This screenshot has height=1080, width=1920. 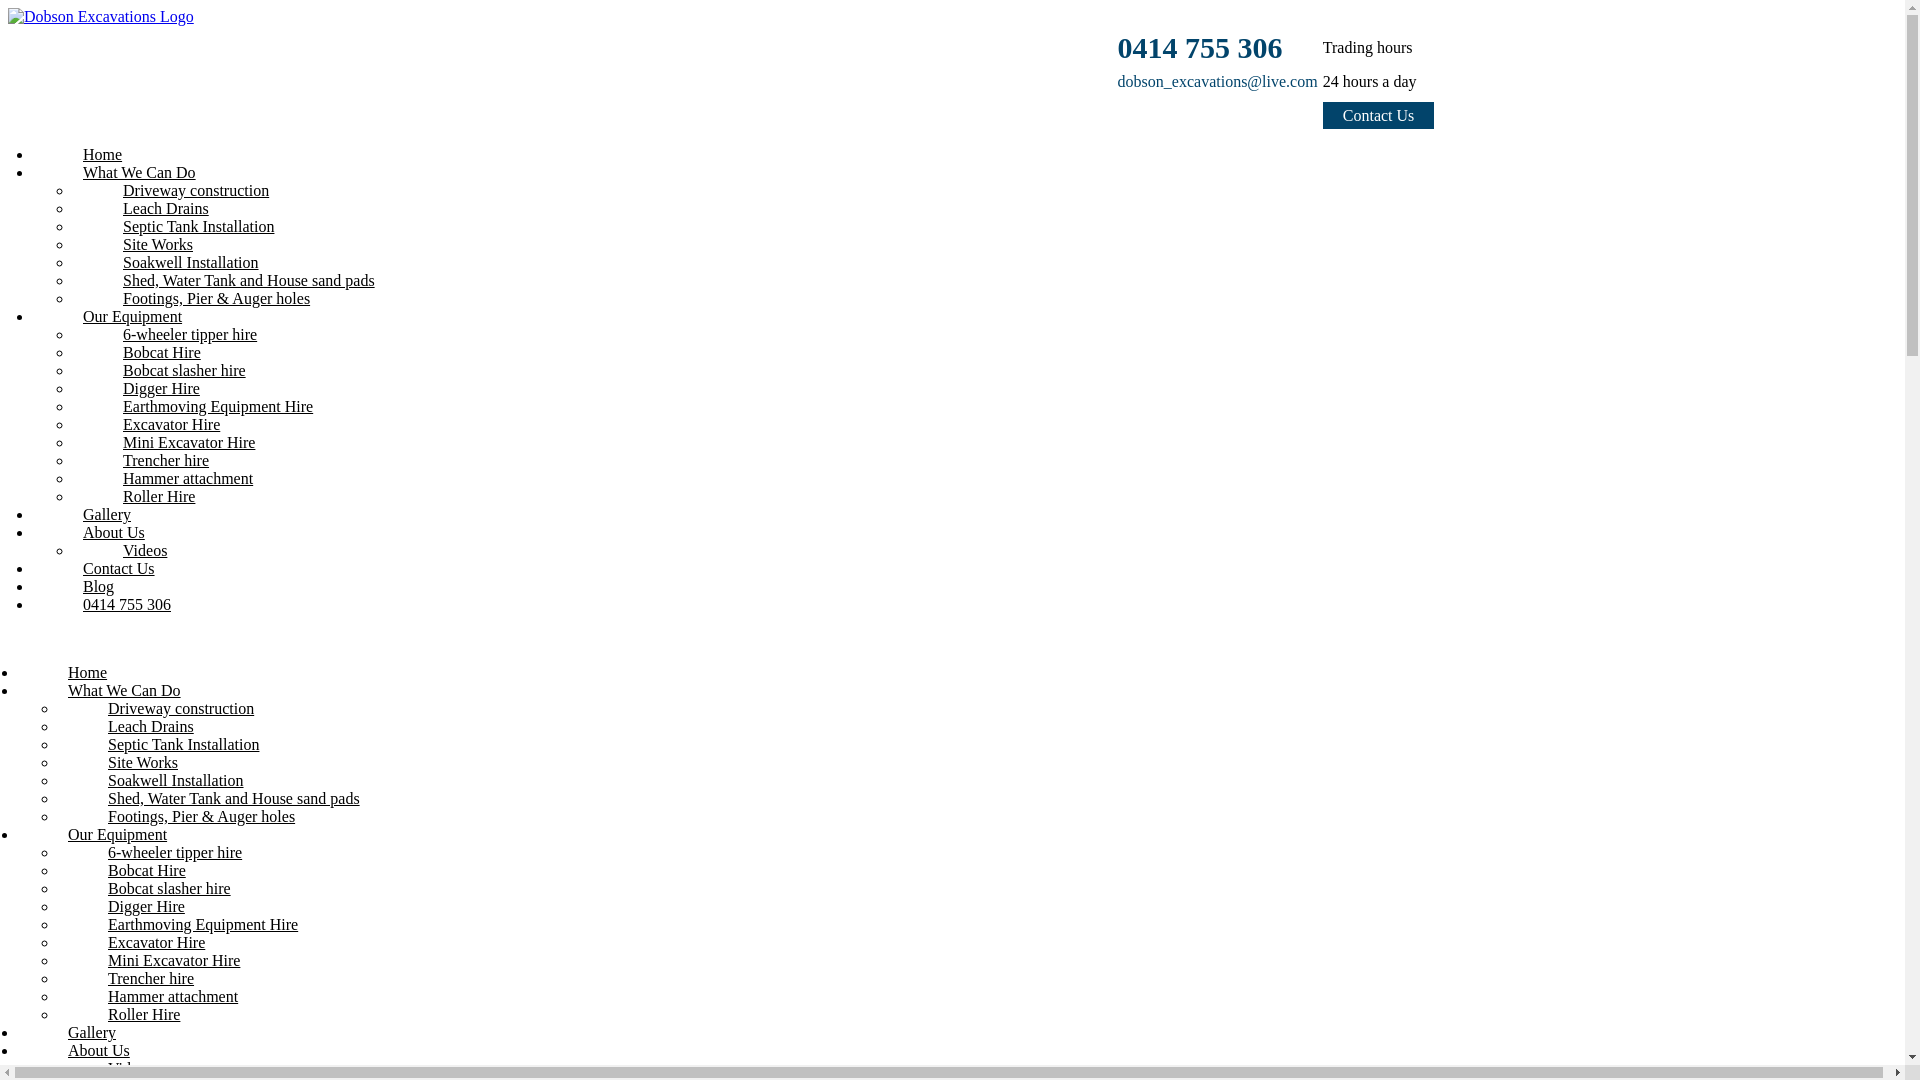 I want to click on Hammer attachment, so click(x=166, y=986).